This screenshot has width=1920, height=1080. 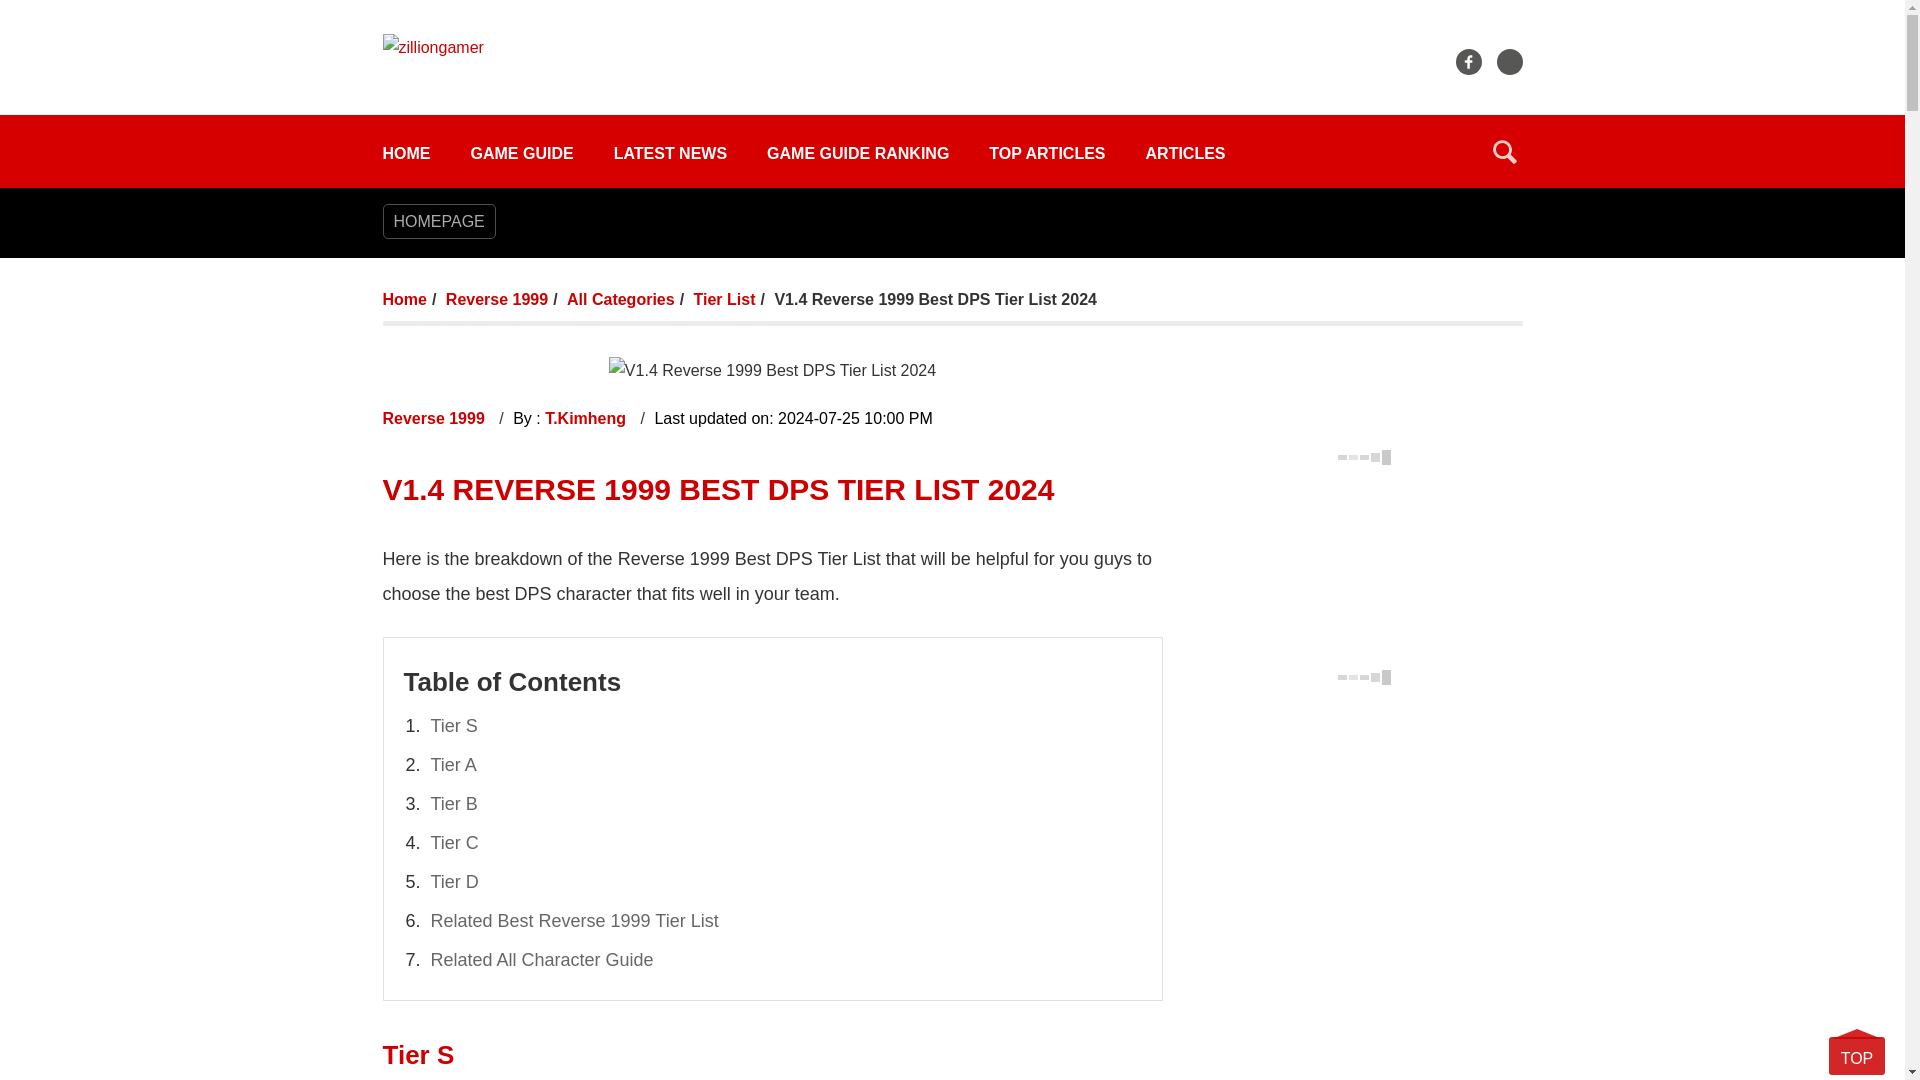 I want to click on Tier List, so click(x=724, y=298).